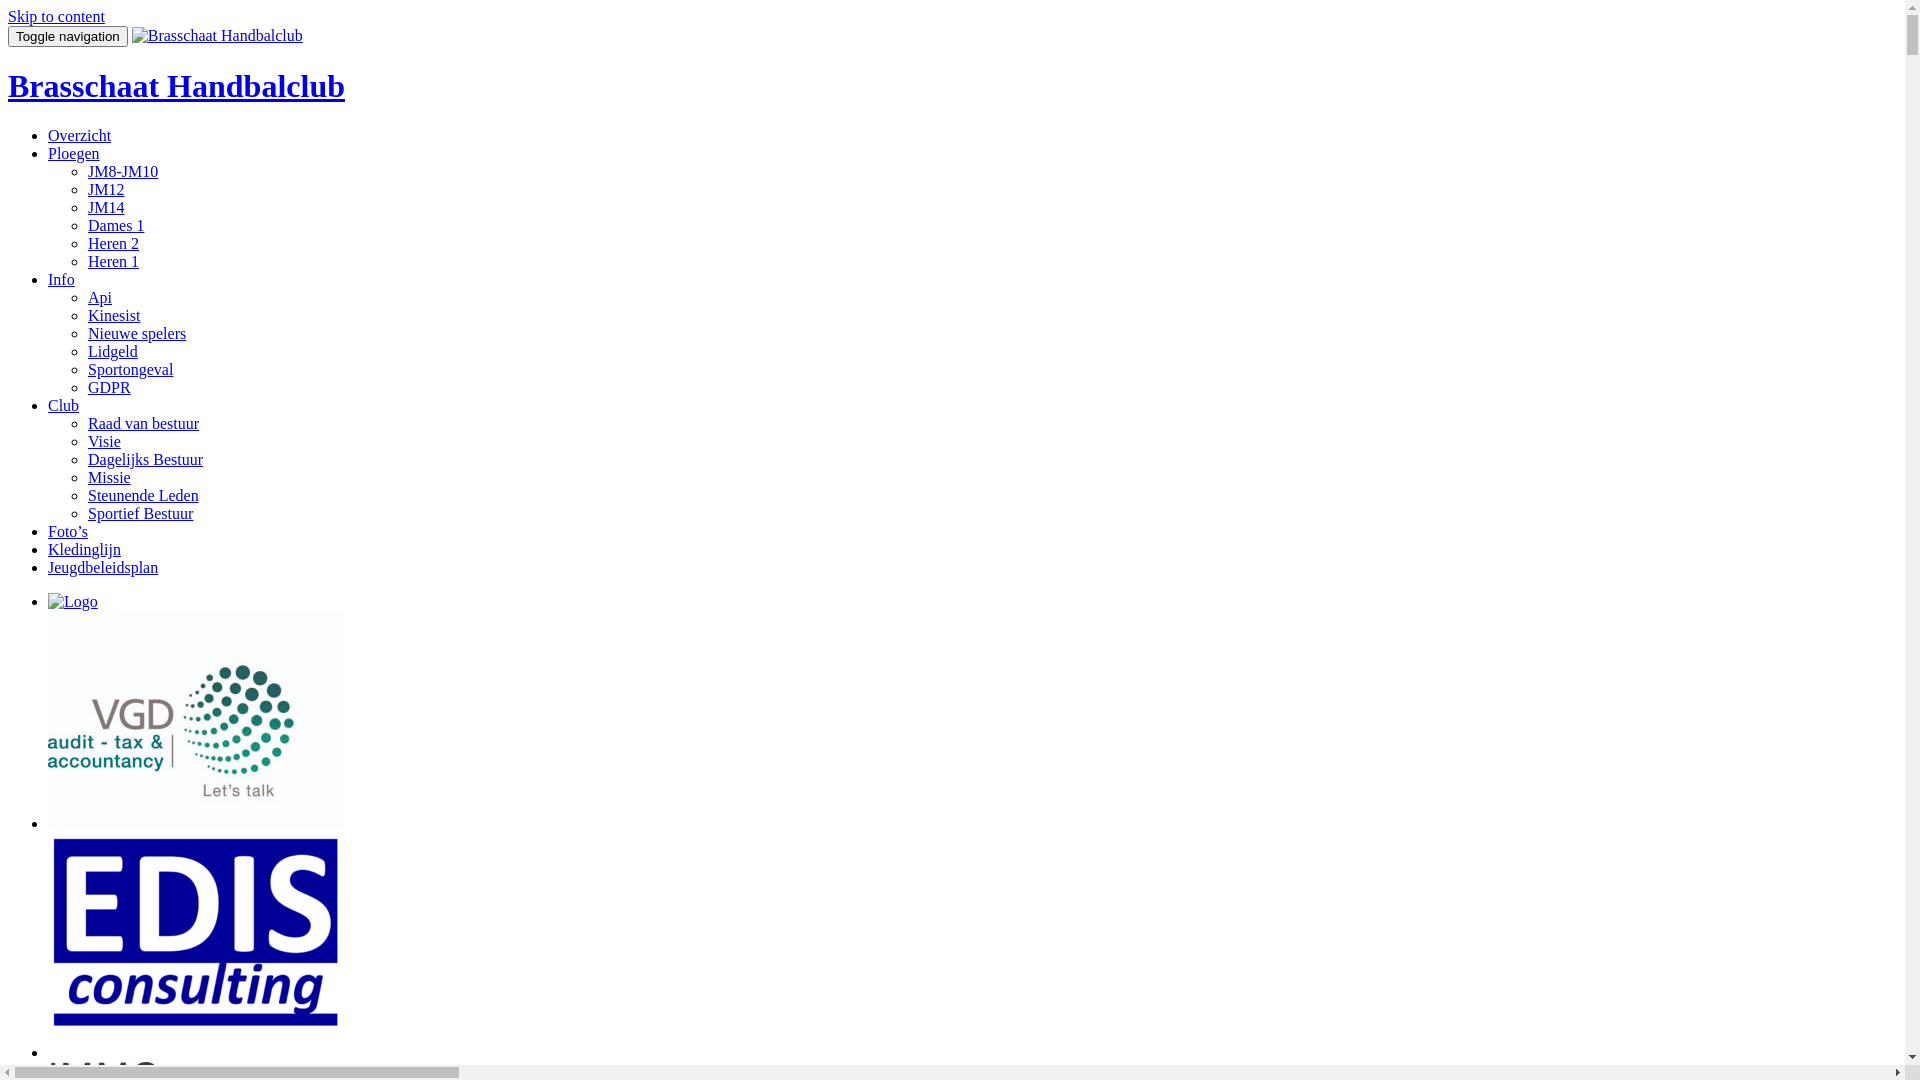 Image resolution: width=1920 pixels, height=1080 pixels. I want to click on Dames 1, so click(116, 226).